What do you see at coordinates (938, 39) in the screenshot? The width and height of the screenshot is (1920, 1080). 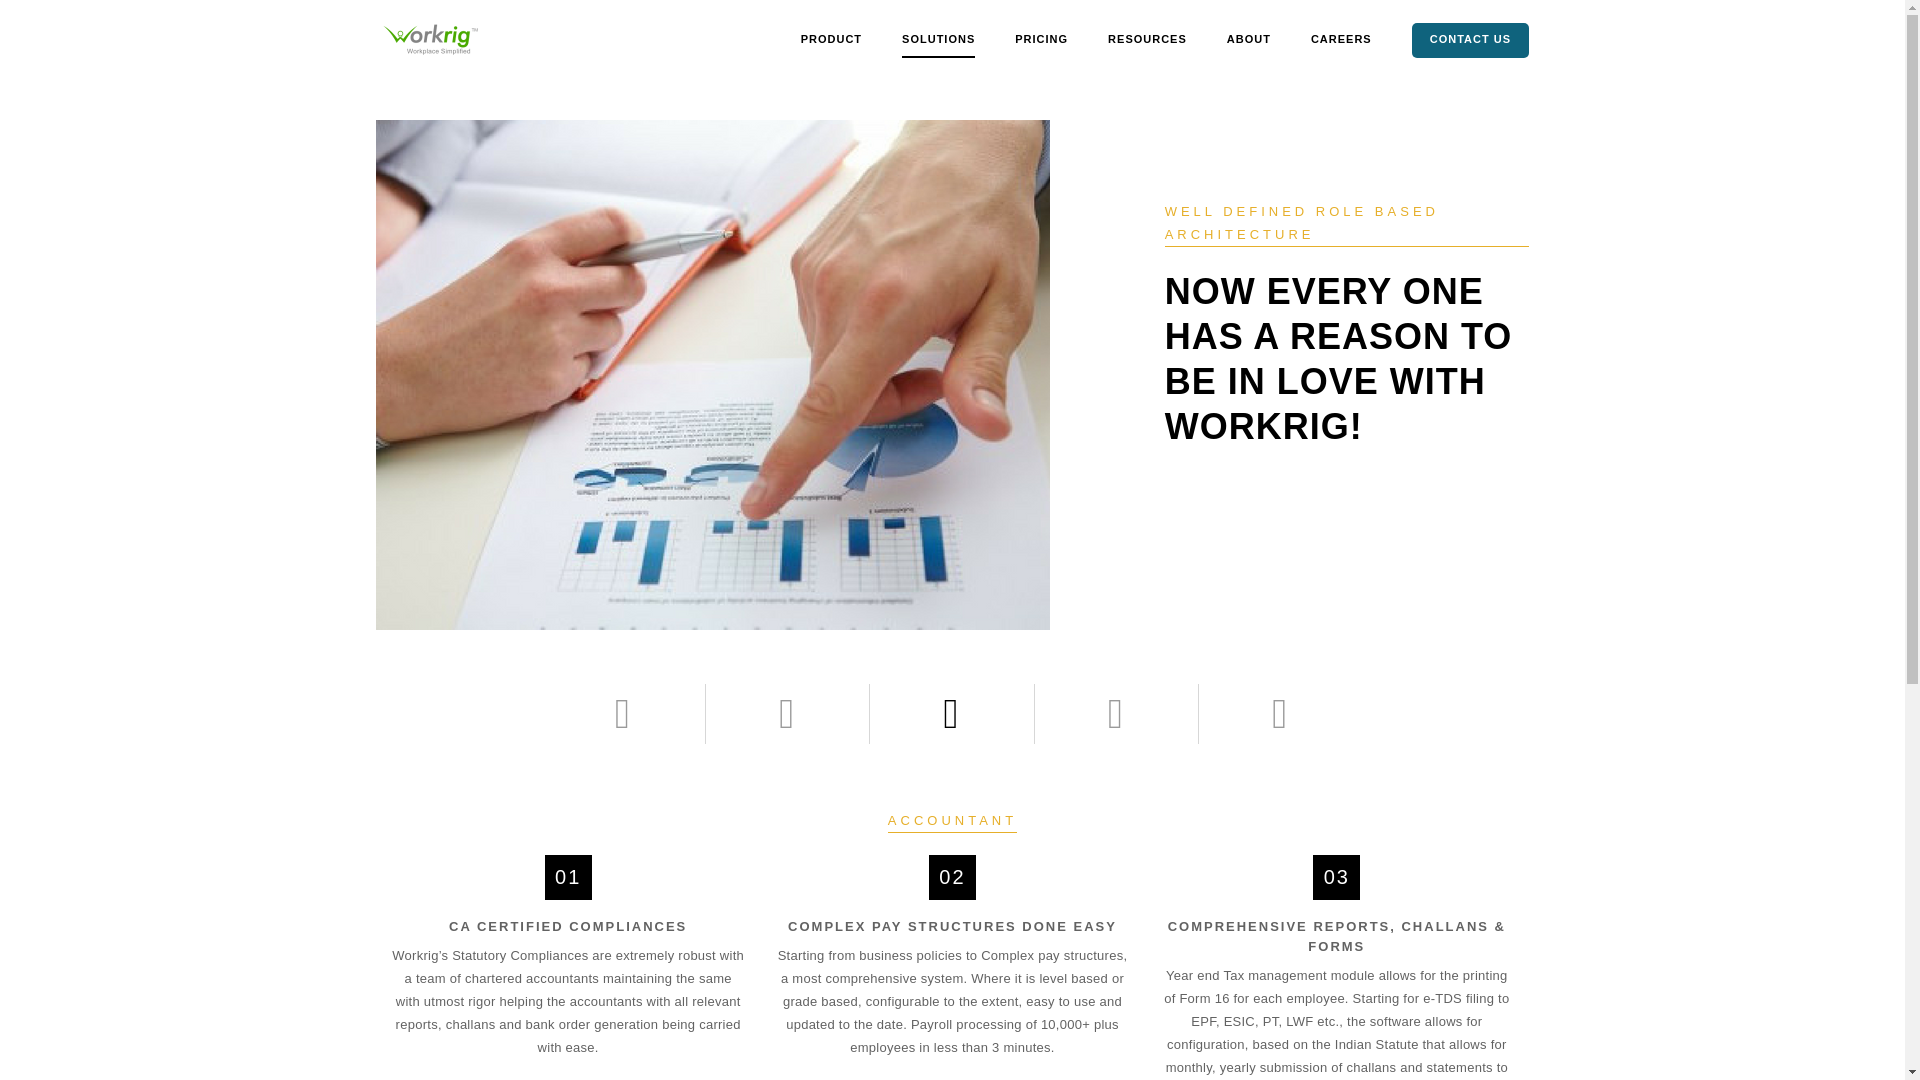 I see `SOLUTIONS` at bounding box center [938, 39].